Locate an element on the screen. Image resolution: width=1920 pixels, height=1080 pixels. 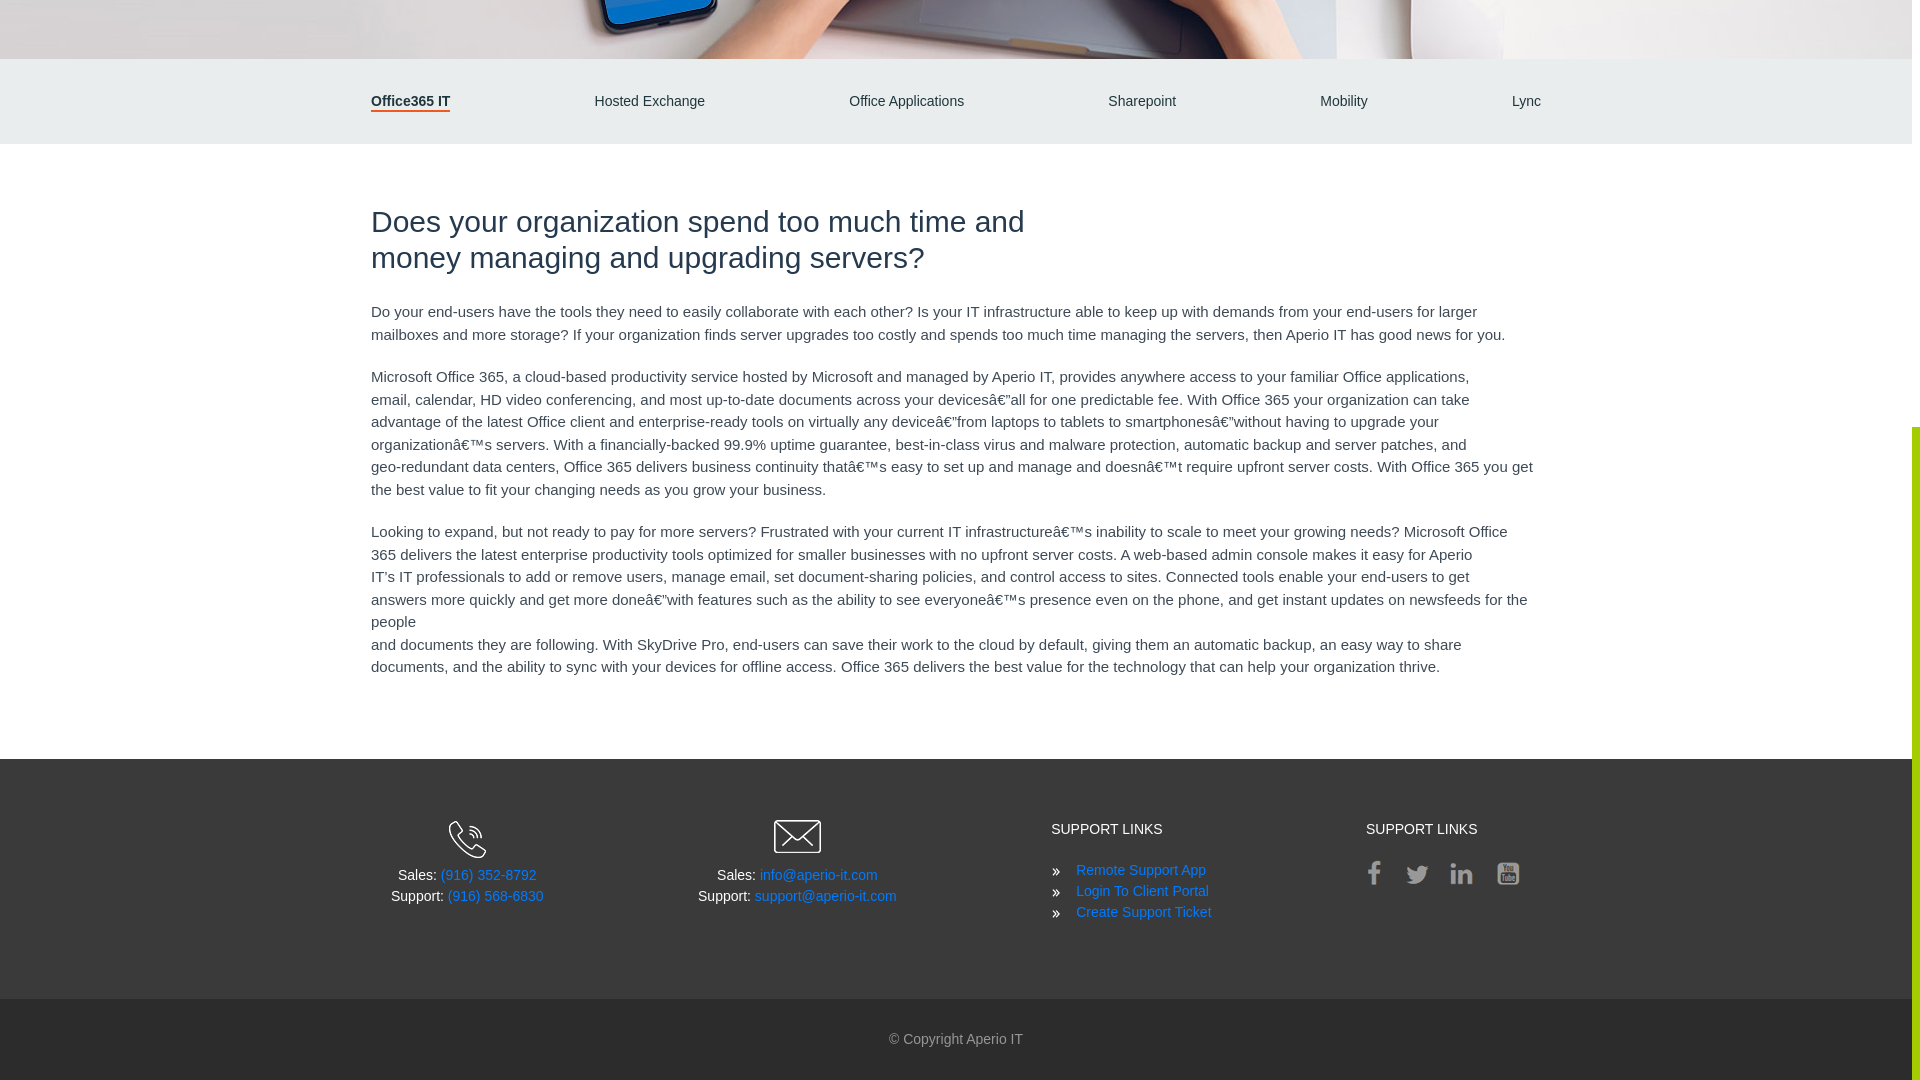
Remote Support App is located at coordinates (1140, 870).